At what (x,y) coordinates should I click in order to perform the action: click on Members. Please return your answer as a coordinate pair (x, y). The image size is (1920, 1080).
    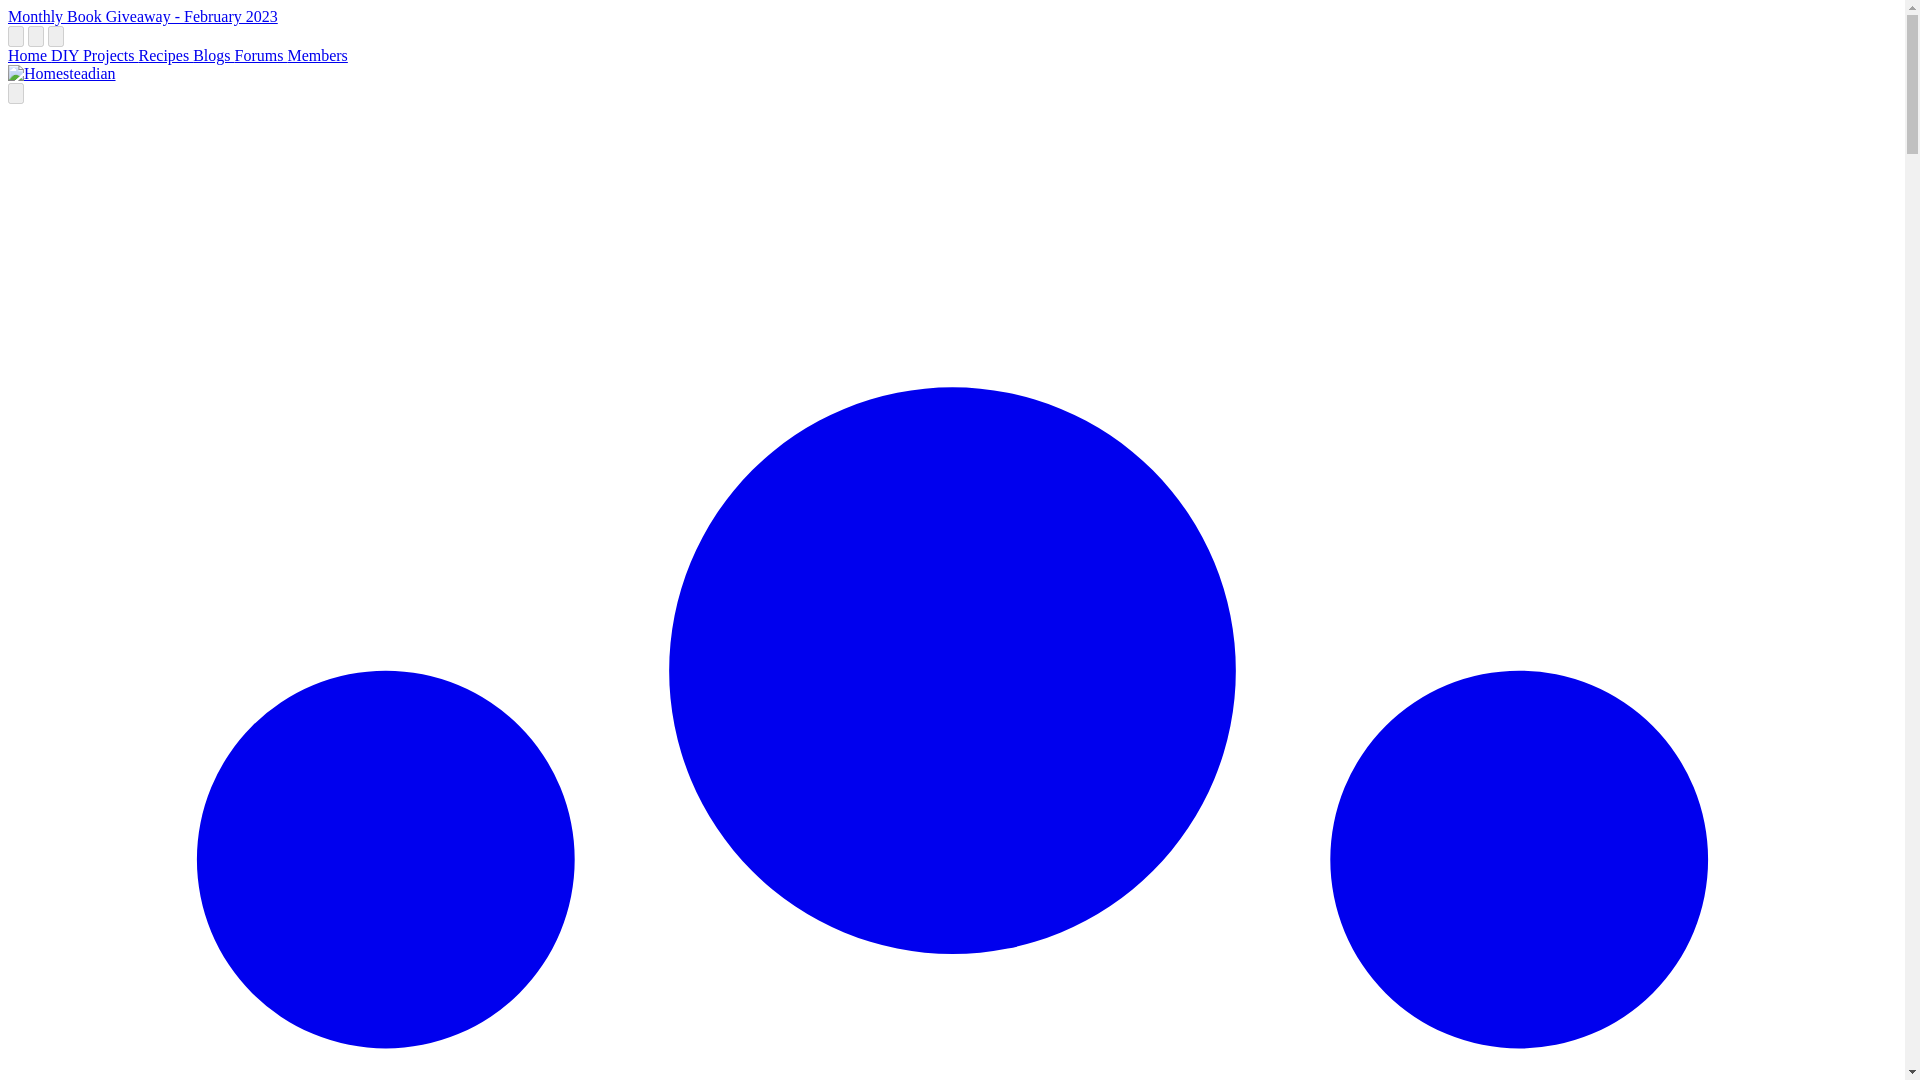
    Looking at the image, I should click on (316, 55).